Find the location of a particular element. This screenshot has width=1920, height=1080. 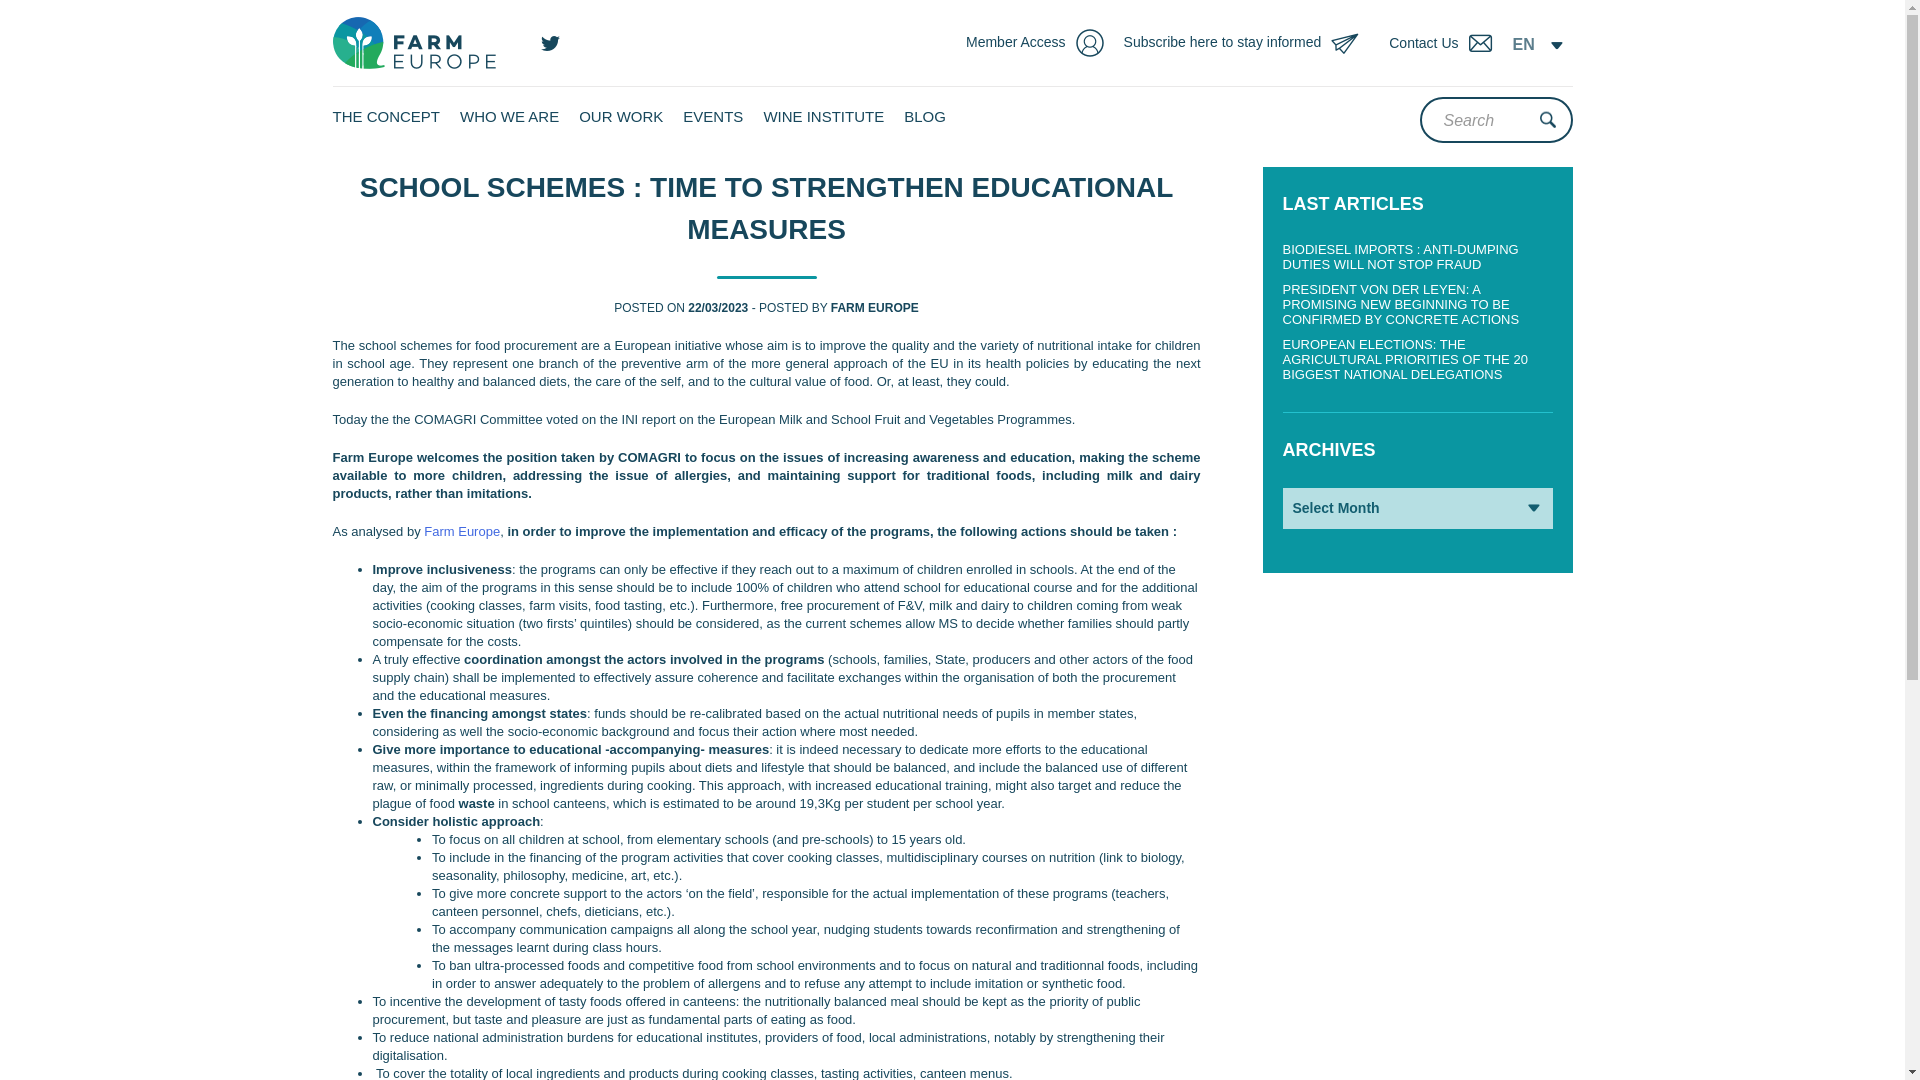

Member Access is located at coordinates (1044, 43).